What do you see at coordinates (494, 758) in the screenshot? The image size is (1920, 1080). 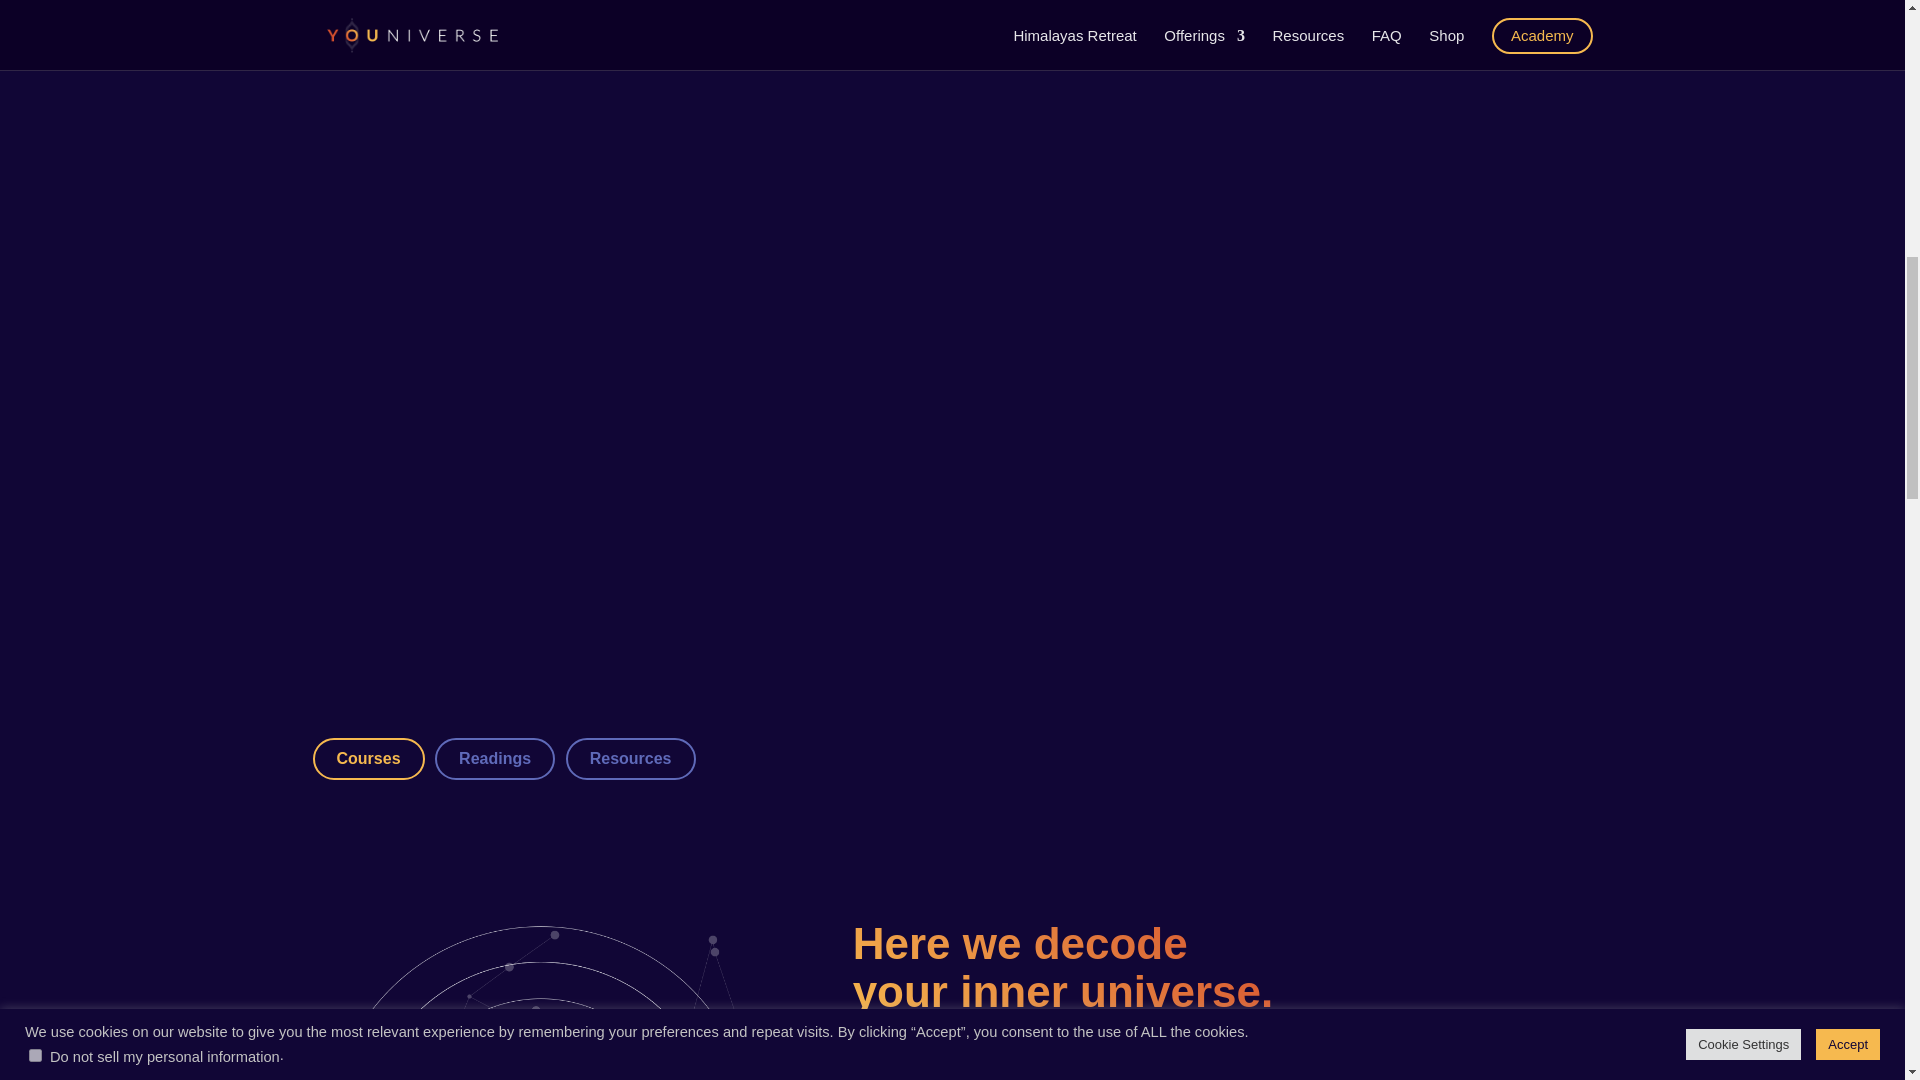 I see `Readings` at bounding box center [494, 758].